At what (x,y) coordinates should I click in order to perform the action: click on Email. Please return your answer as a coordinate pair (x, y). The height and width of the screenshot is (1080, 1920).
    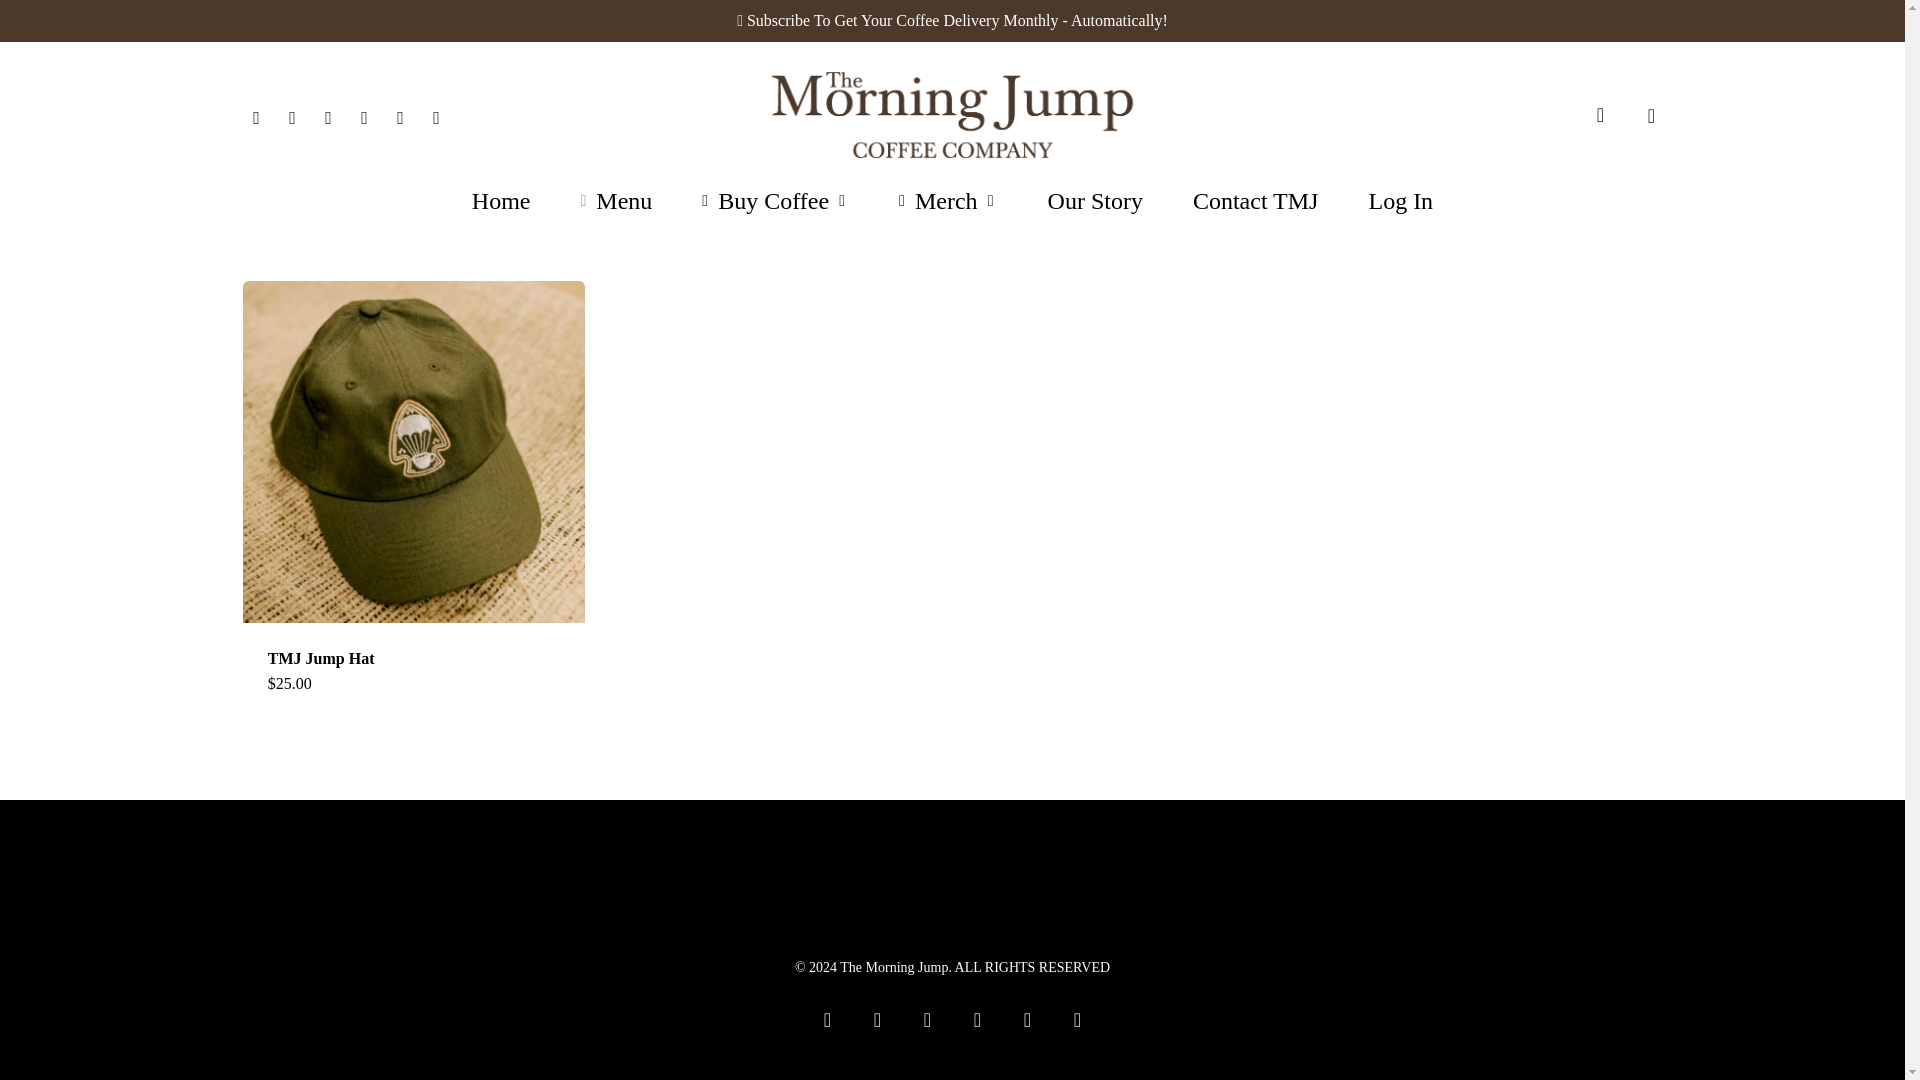
    Looking at the image, I should click on (436, 114).